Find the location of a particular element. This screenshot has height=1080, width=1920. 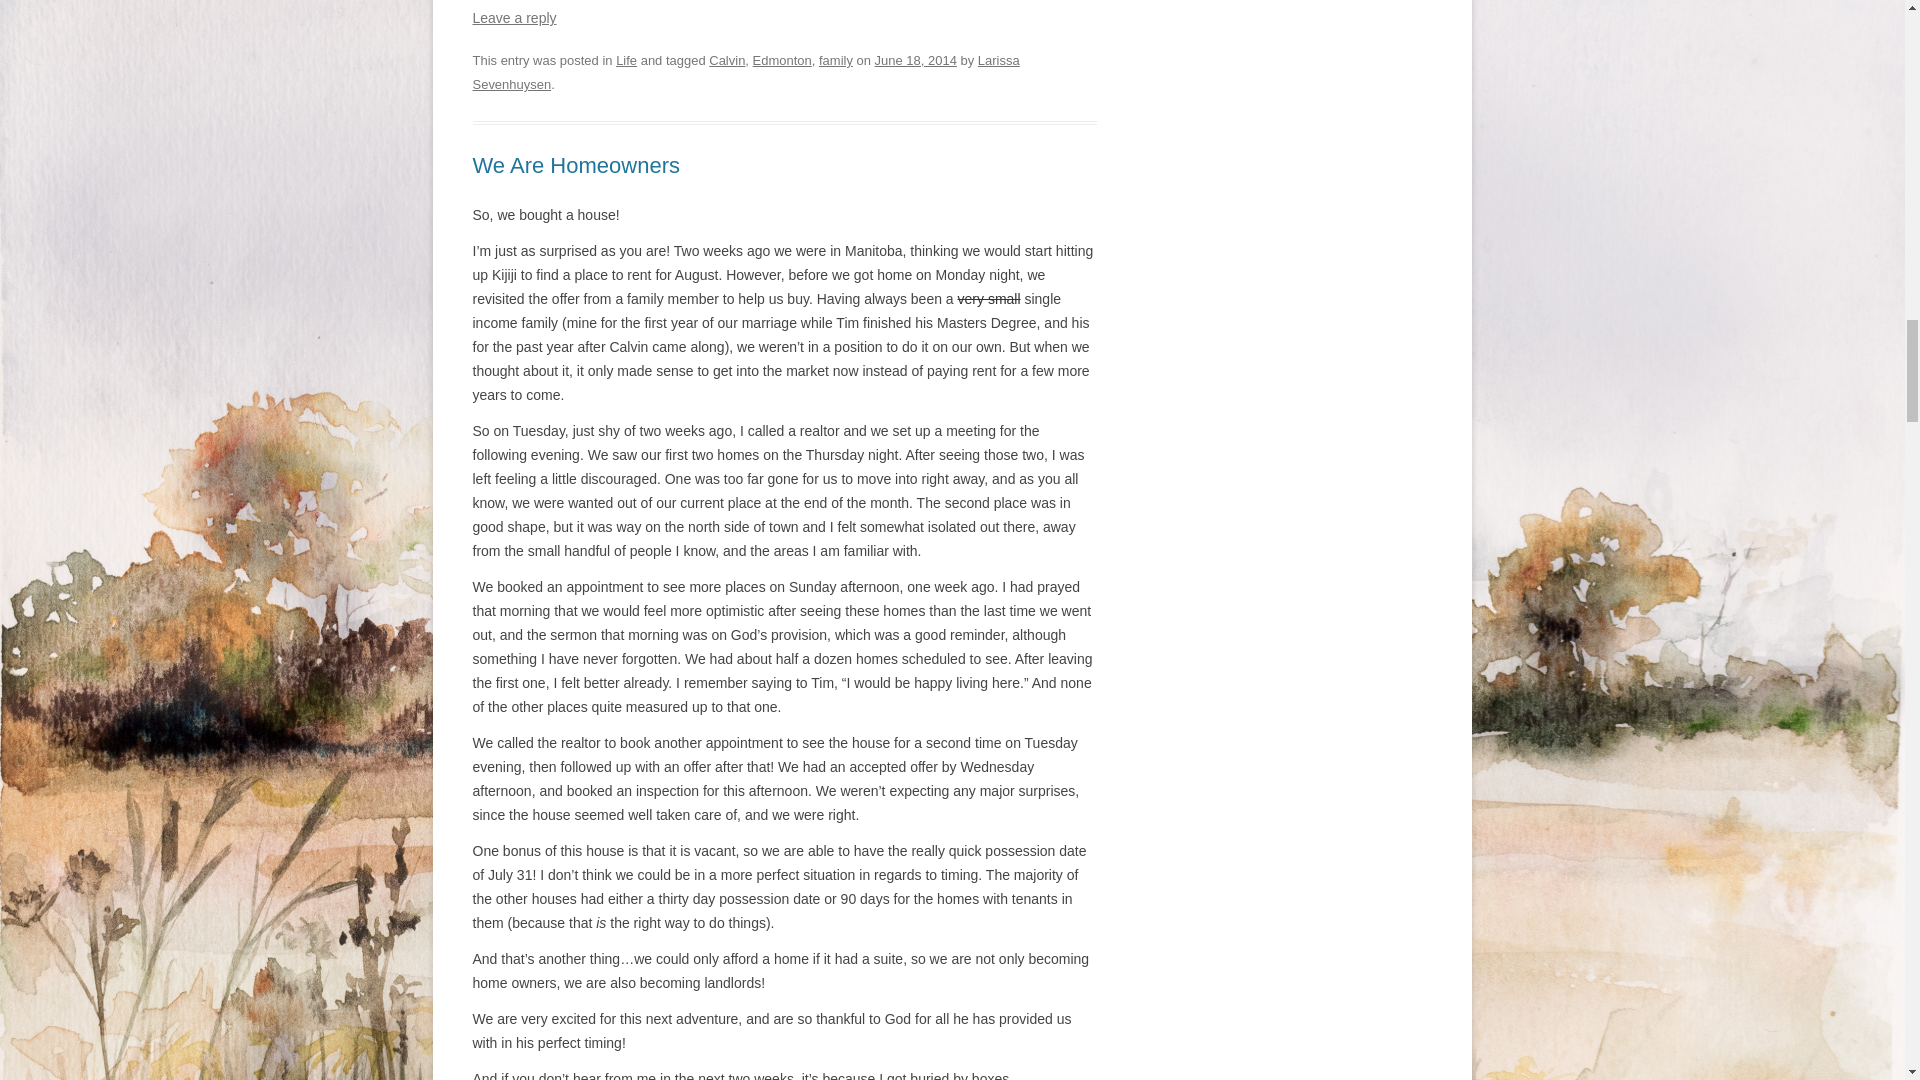

View all posts by Larissa Sevenhuysen is located at coordinates (746, 72).